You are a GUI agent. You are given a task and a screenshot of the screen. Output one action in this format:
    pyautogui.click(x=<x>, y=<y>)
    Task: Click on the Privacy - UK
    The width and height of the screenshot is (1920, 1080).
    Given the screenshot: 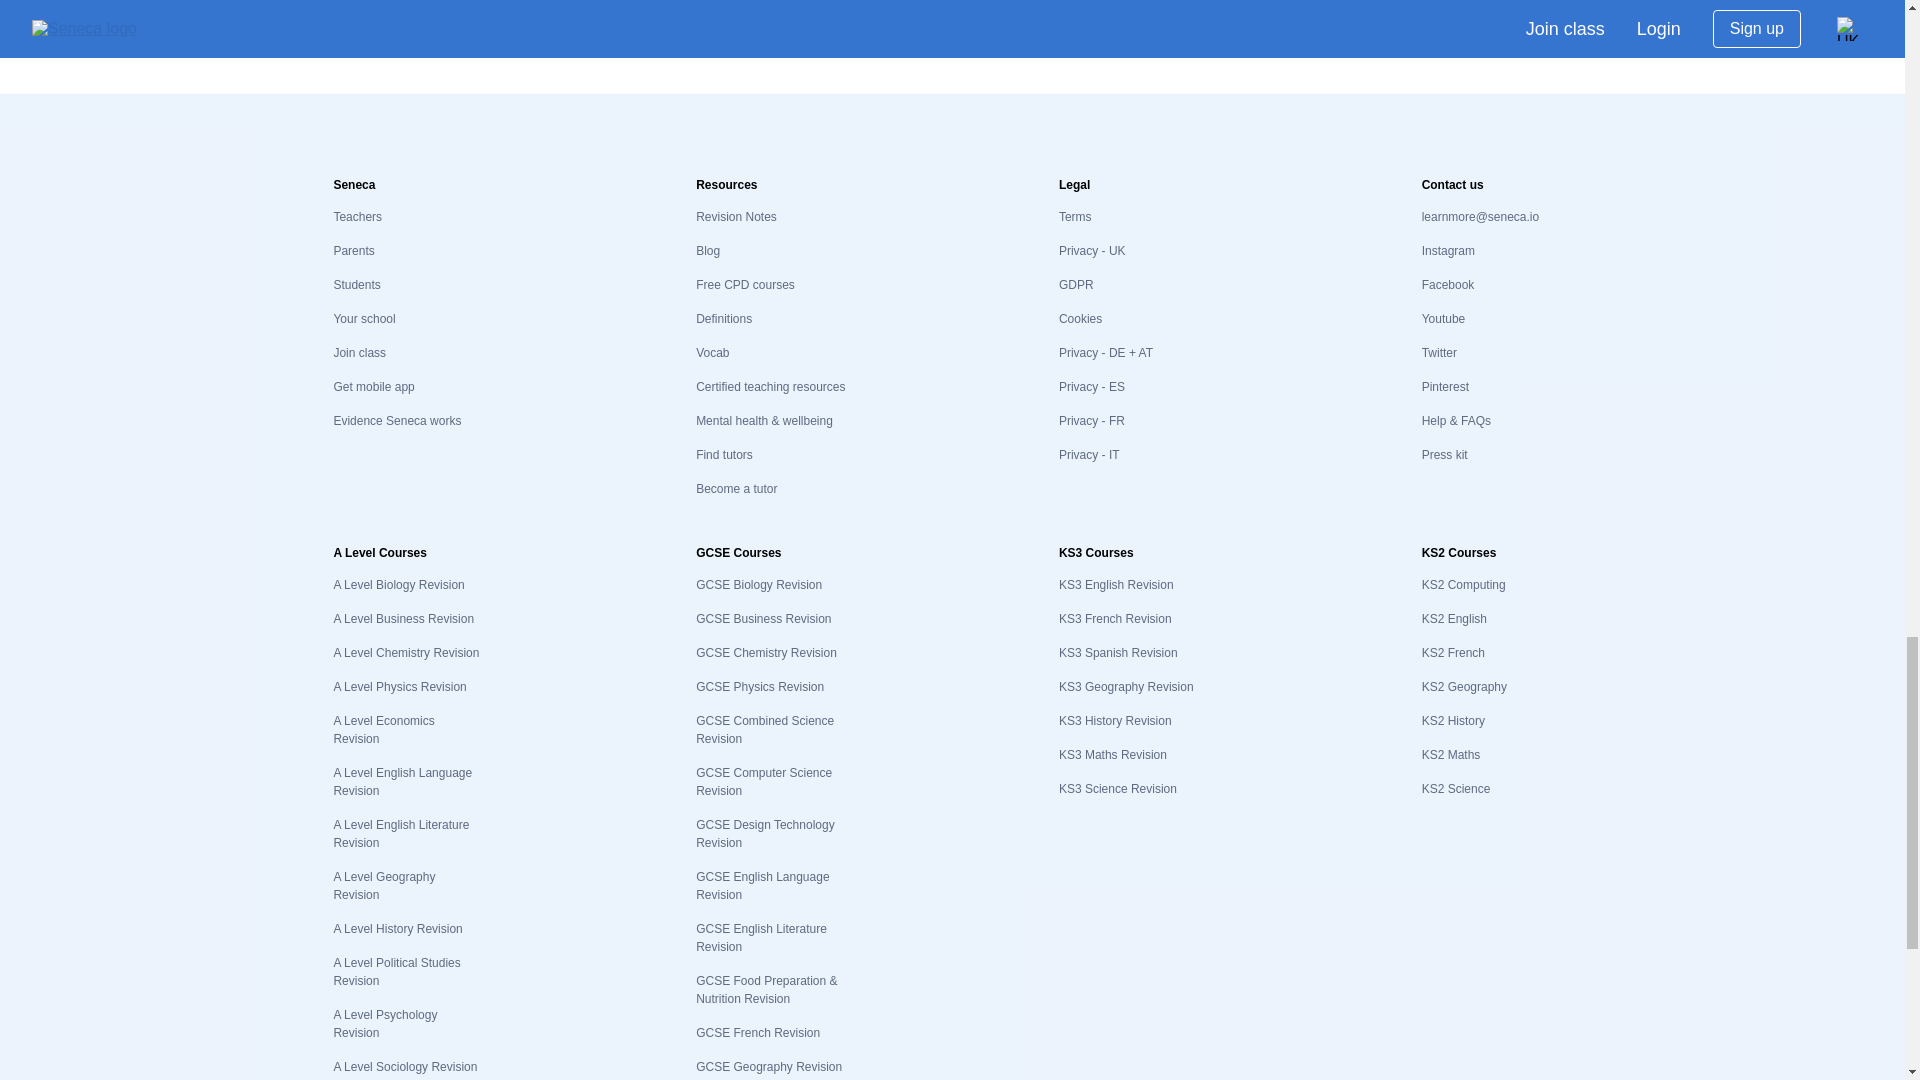 What is the action you would take?
    pyautogui.click(x=1092, y=251)
    